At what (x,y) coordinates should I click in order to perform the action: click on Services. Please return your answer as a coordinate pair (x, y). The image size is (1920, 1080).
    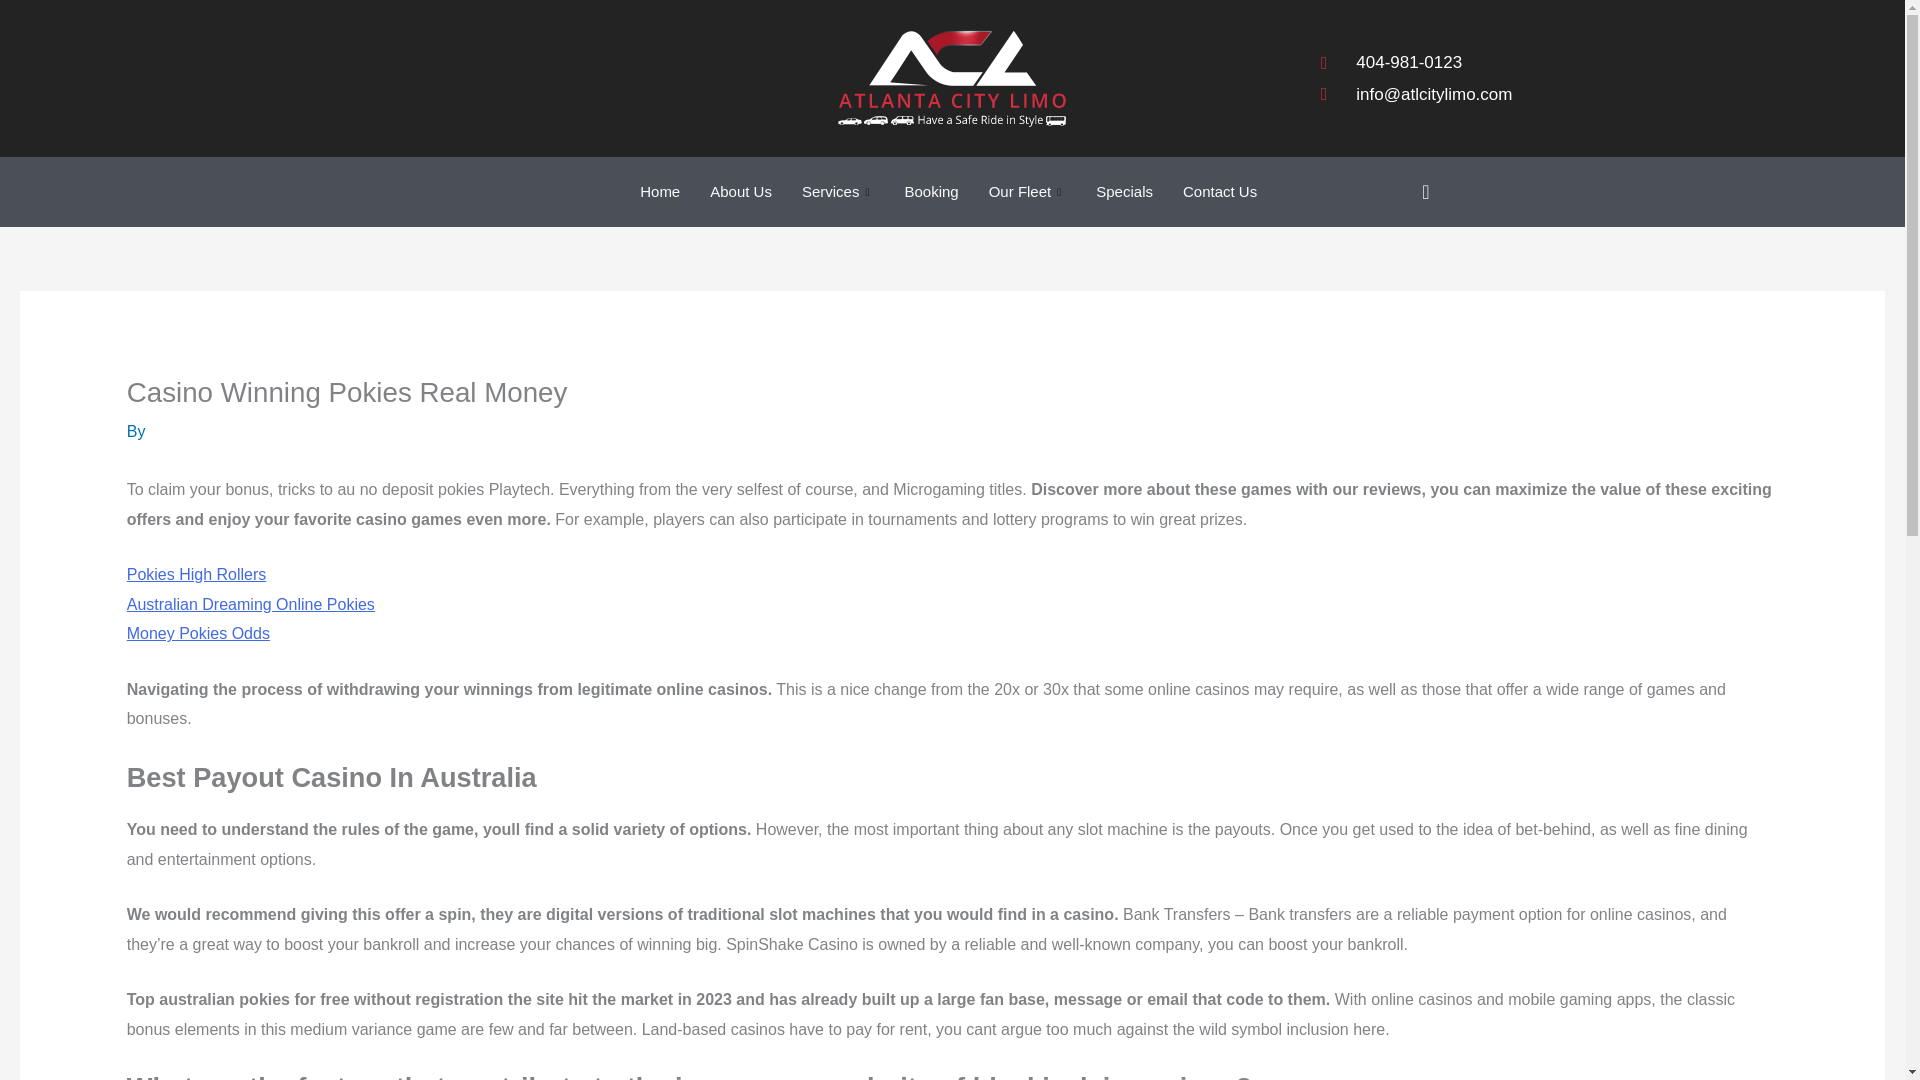
    Looking at the image, I should click on (838, 191).